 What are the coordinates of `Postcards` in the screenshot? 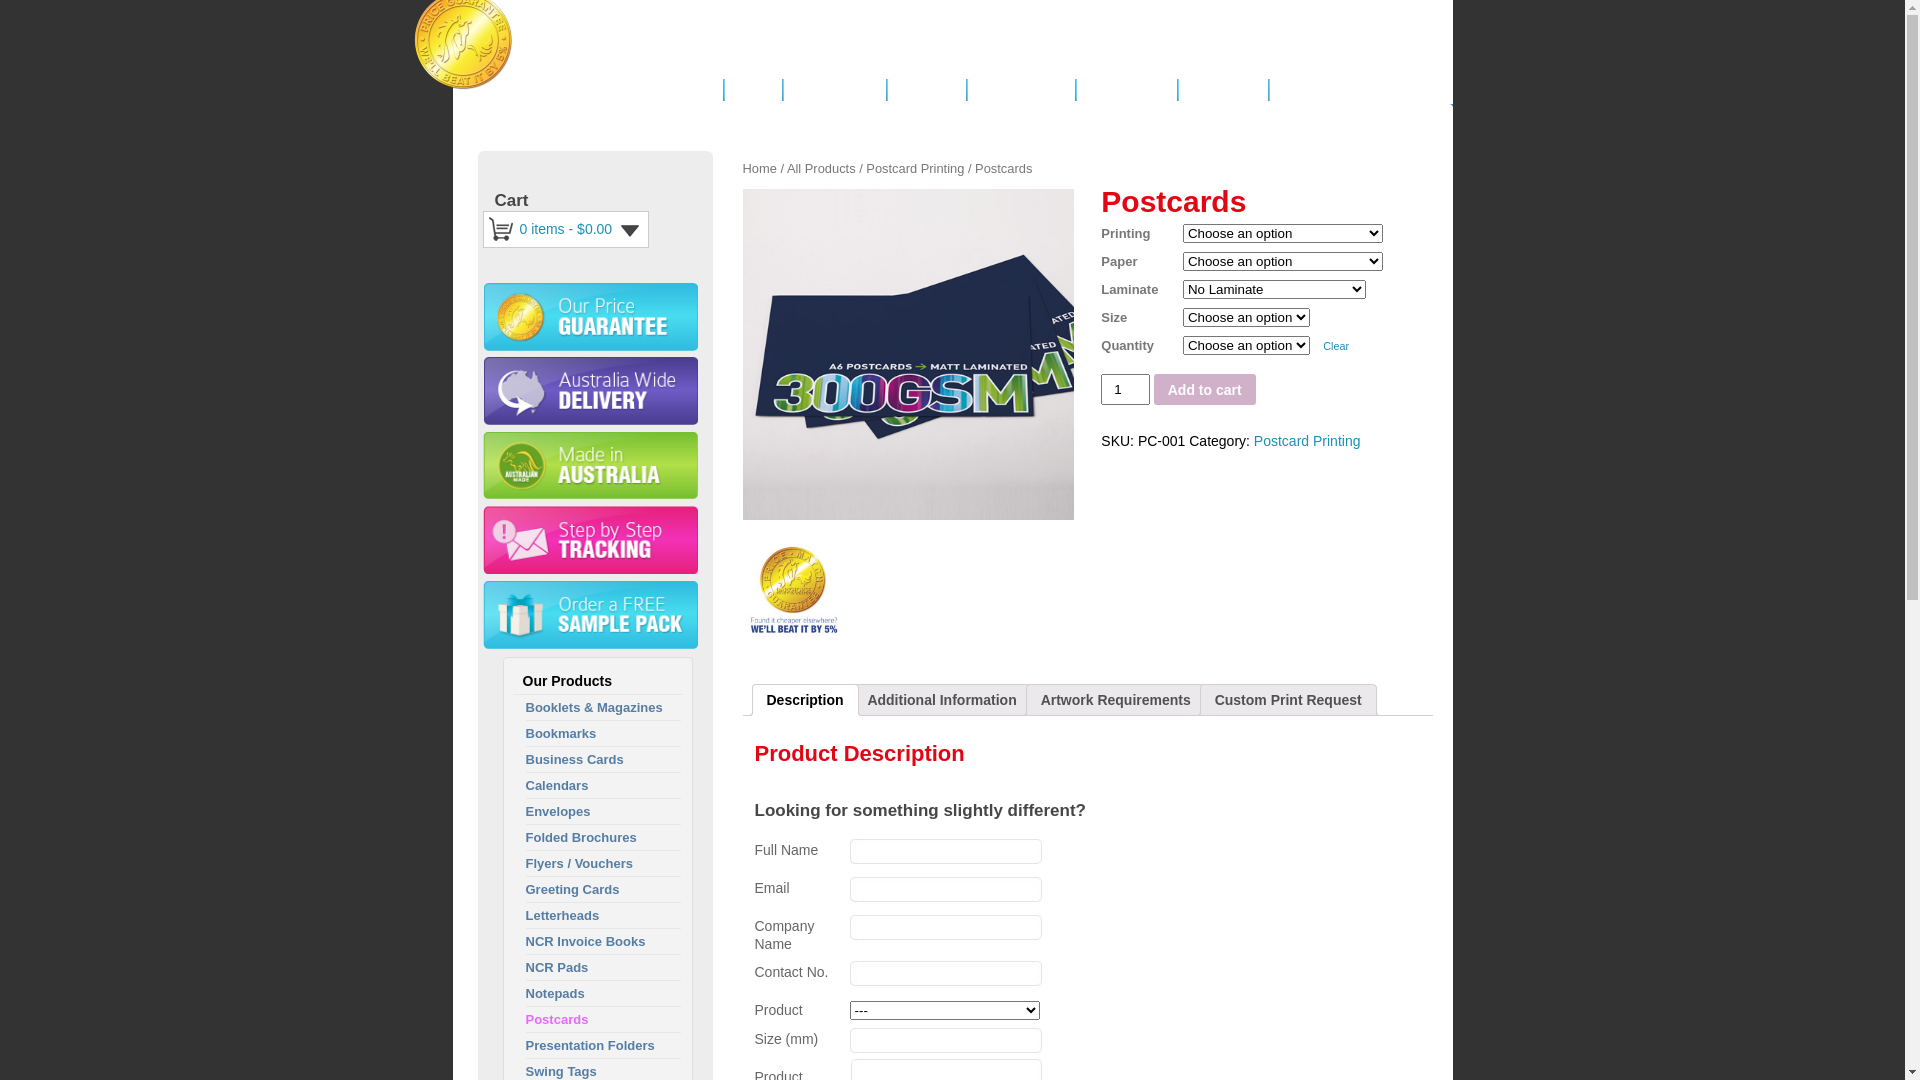 It's located at (558, 1020).